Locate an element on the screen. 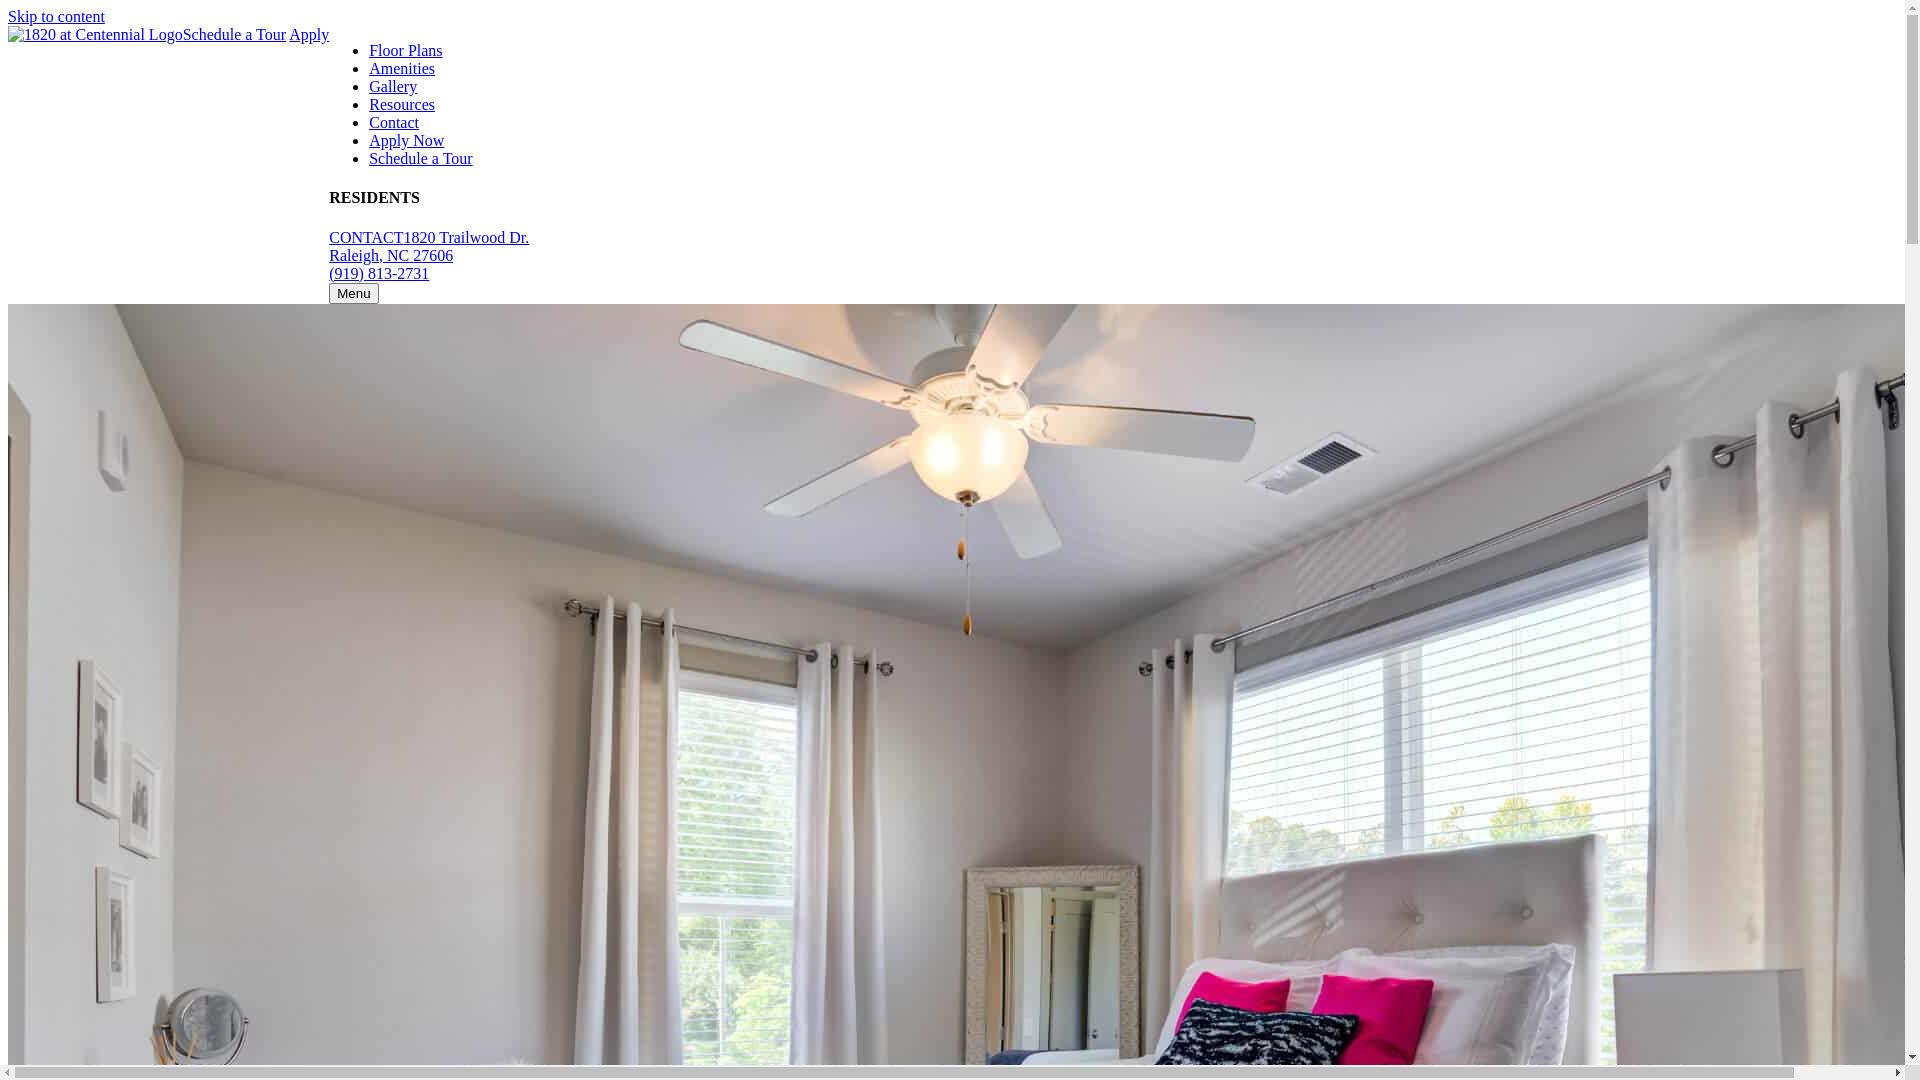  Floor Plans is located at coordinates (406, 50).